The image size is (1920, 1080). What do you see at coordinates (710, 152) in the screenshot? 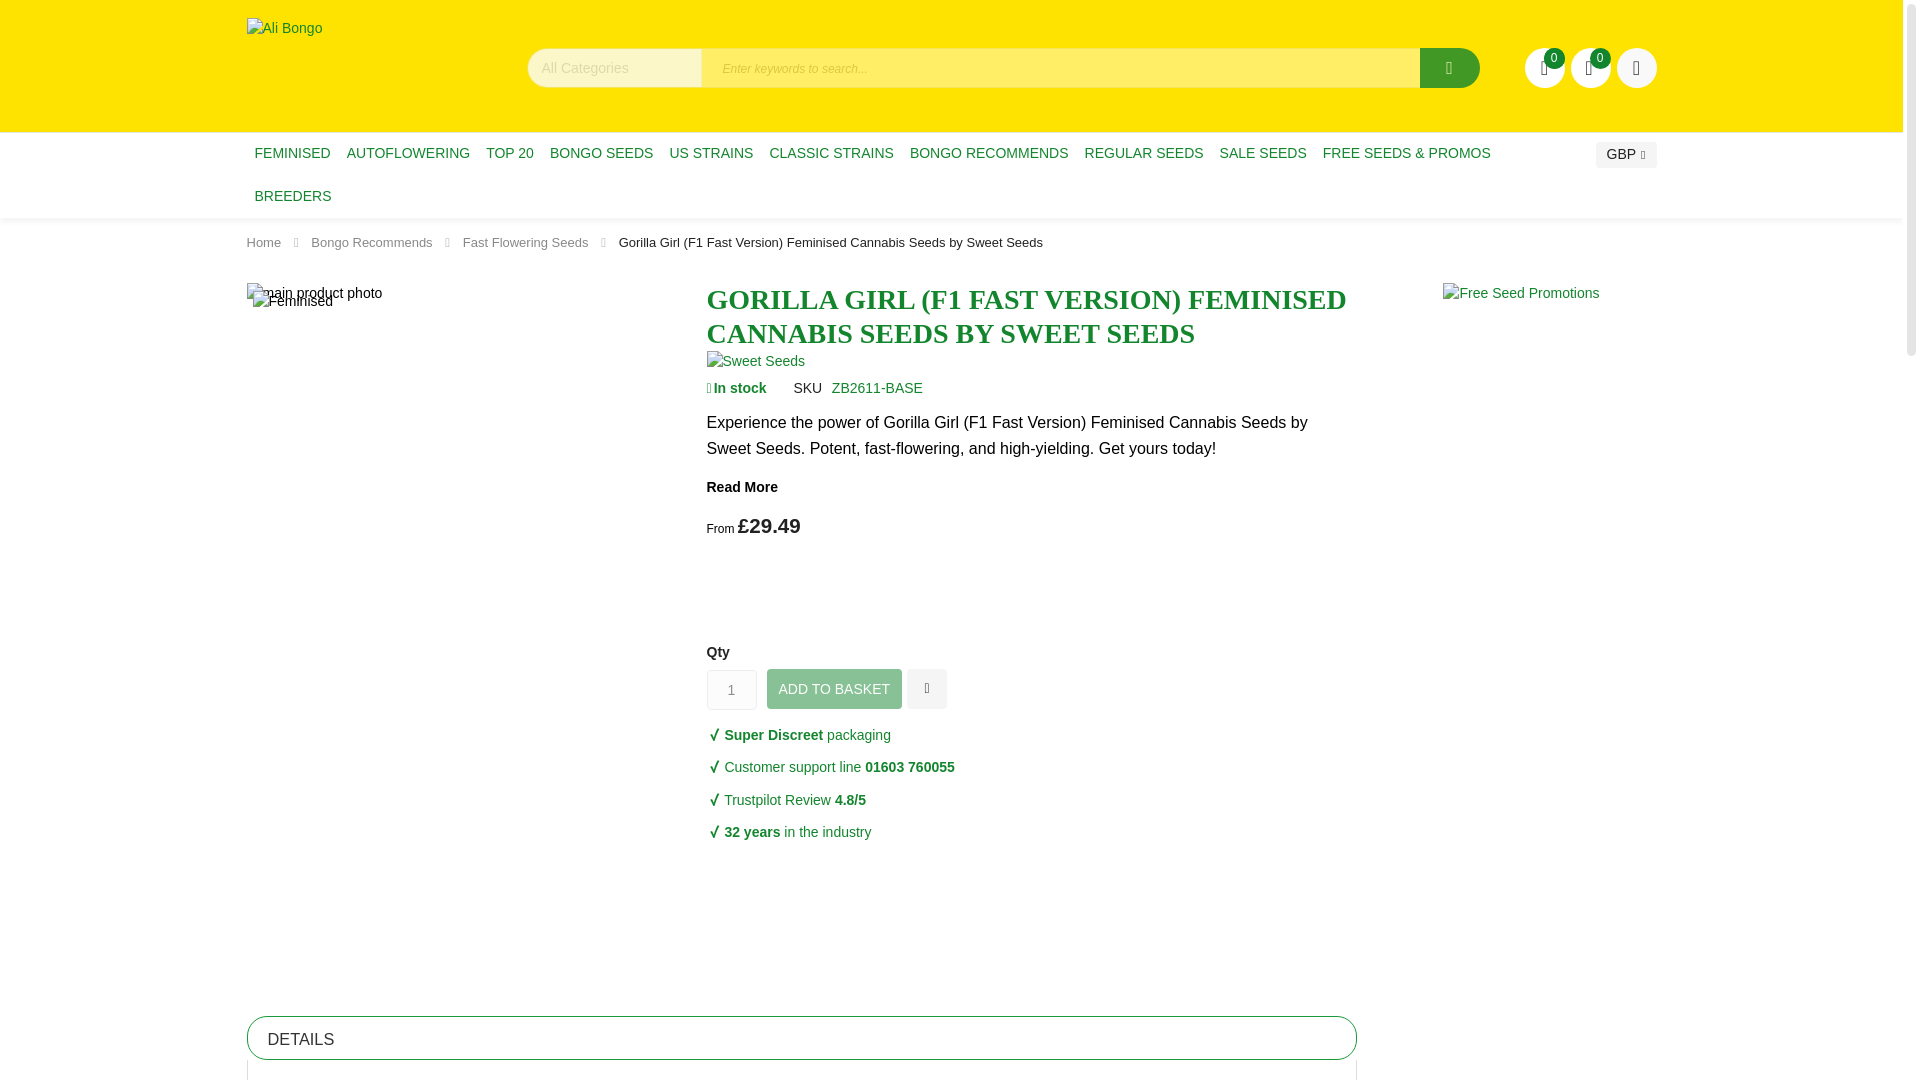
I see `US STRAINS` at bounding box center [710, 152].